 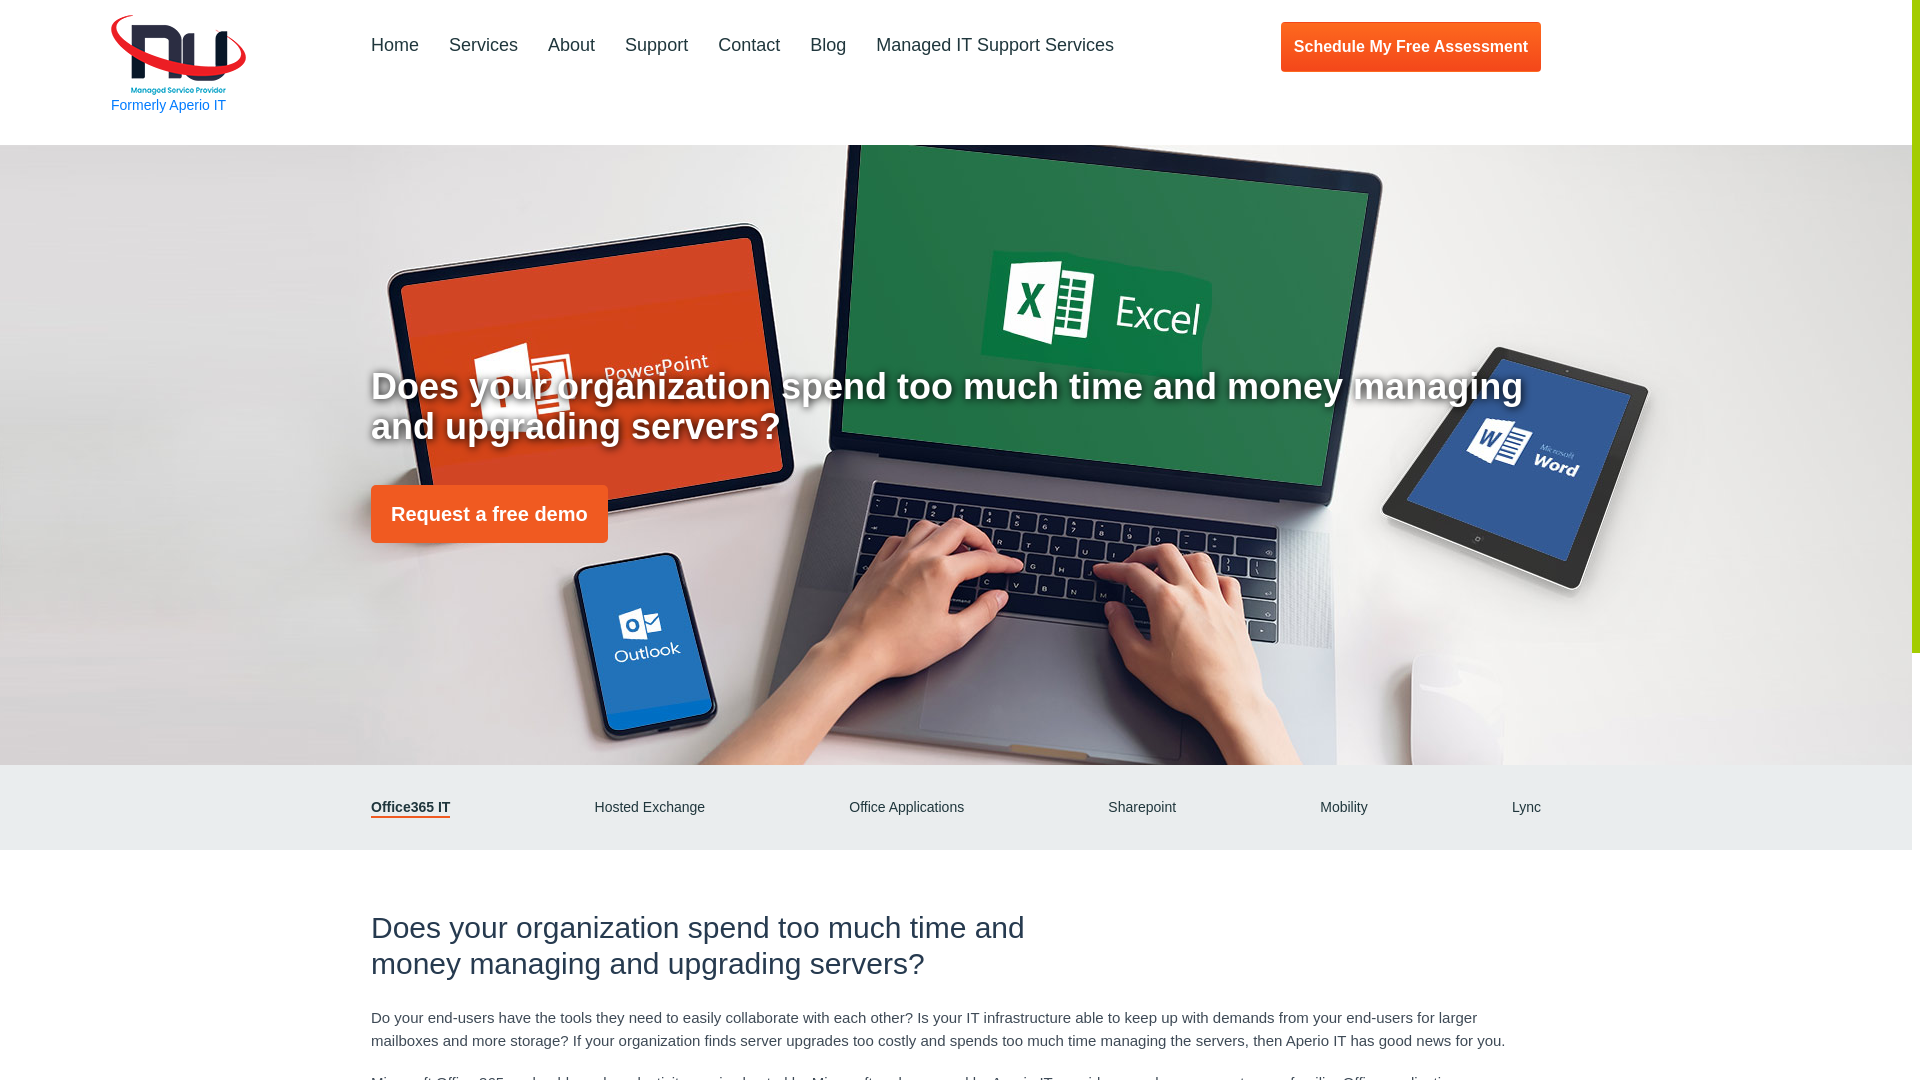 I want to click on Managed IT Support Services, so click(x=994, y=46).